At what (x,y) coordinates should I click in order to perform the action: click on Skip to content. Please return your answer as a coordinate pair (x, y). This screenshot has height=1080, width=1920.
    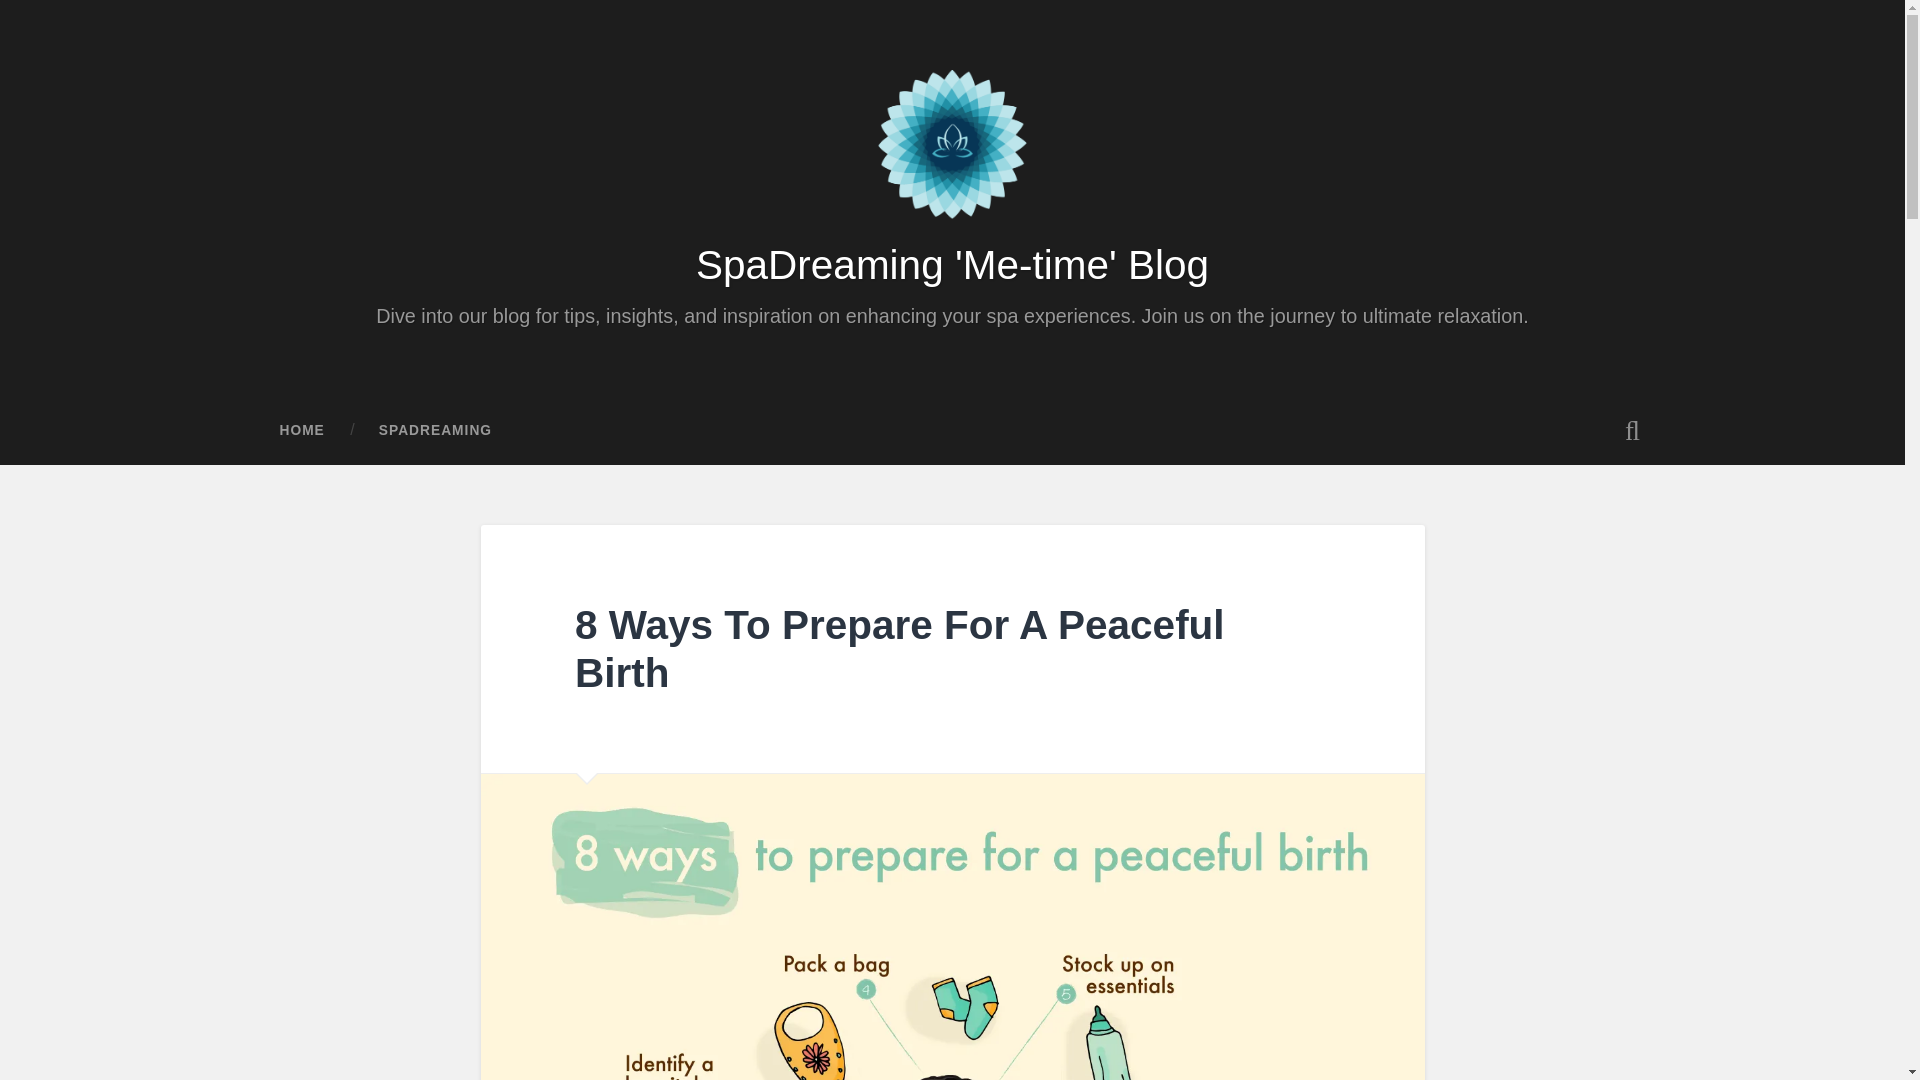
    Looking at the image, I should click on (60, 10).